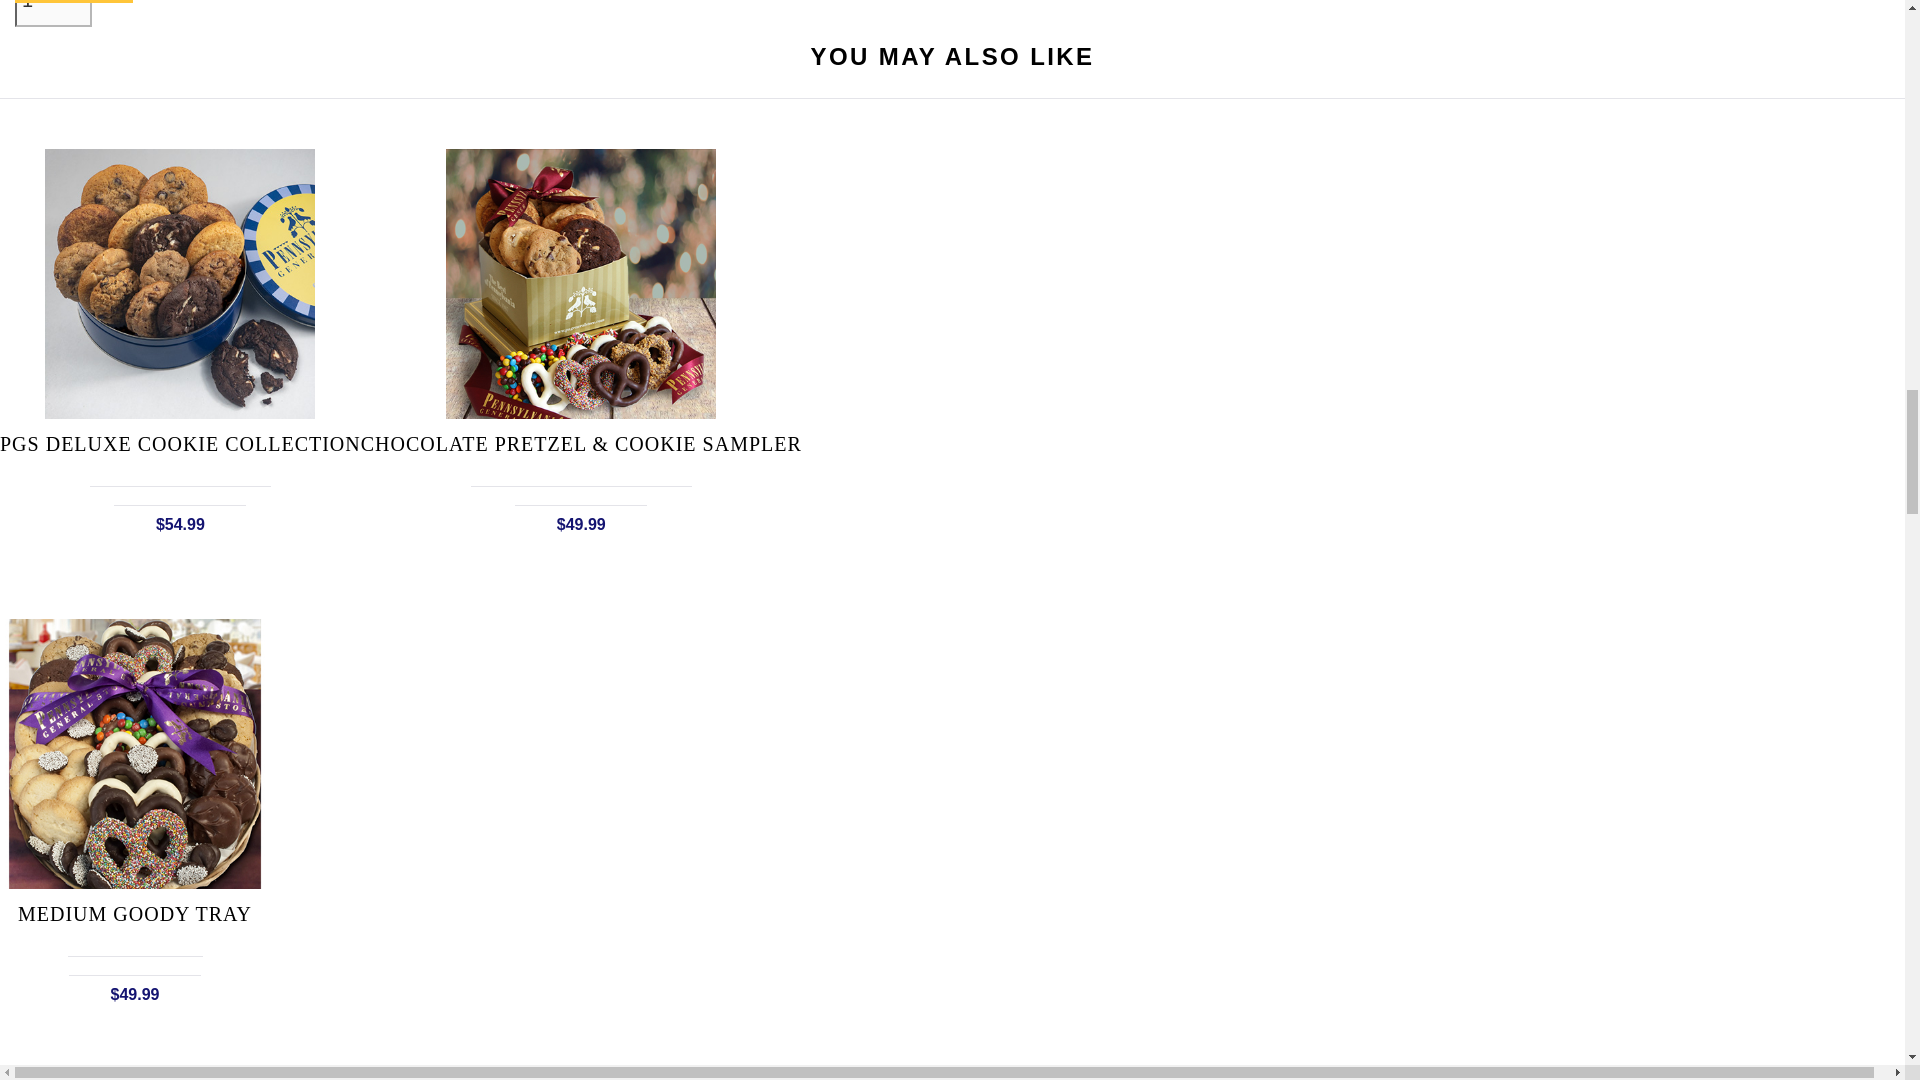 The width and height of the screenshot is (1920, 1080). Describe the element at coordinates (74, 2) in the screenshot. I see `Add to Cart` at that location.